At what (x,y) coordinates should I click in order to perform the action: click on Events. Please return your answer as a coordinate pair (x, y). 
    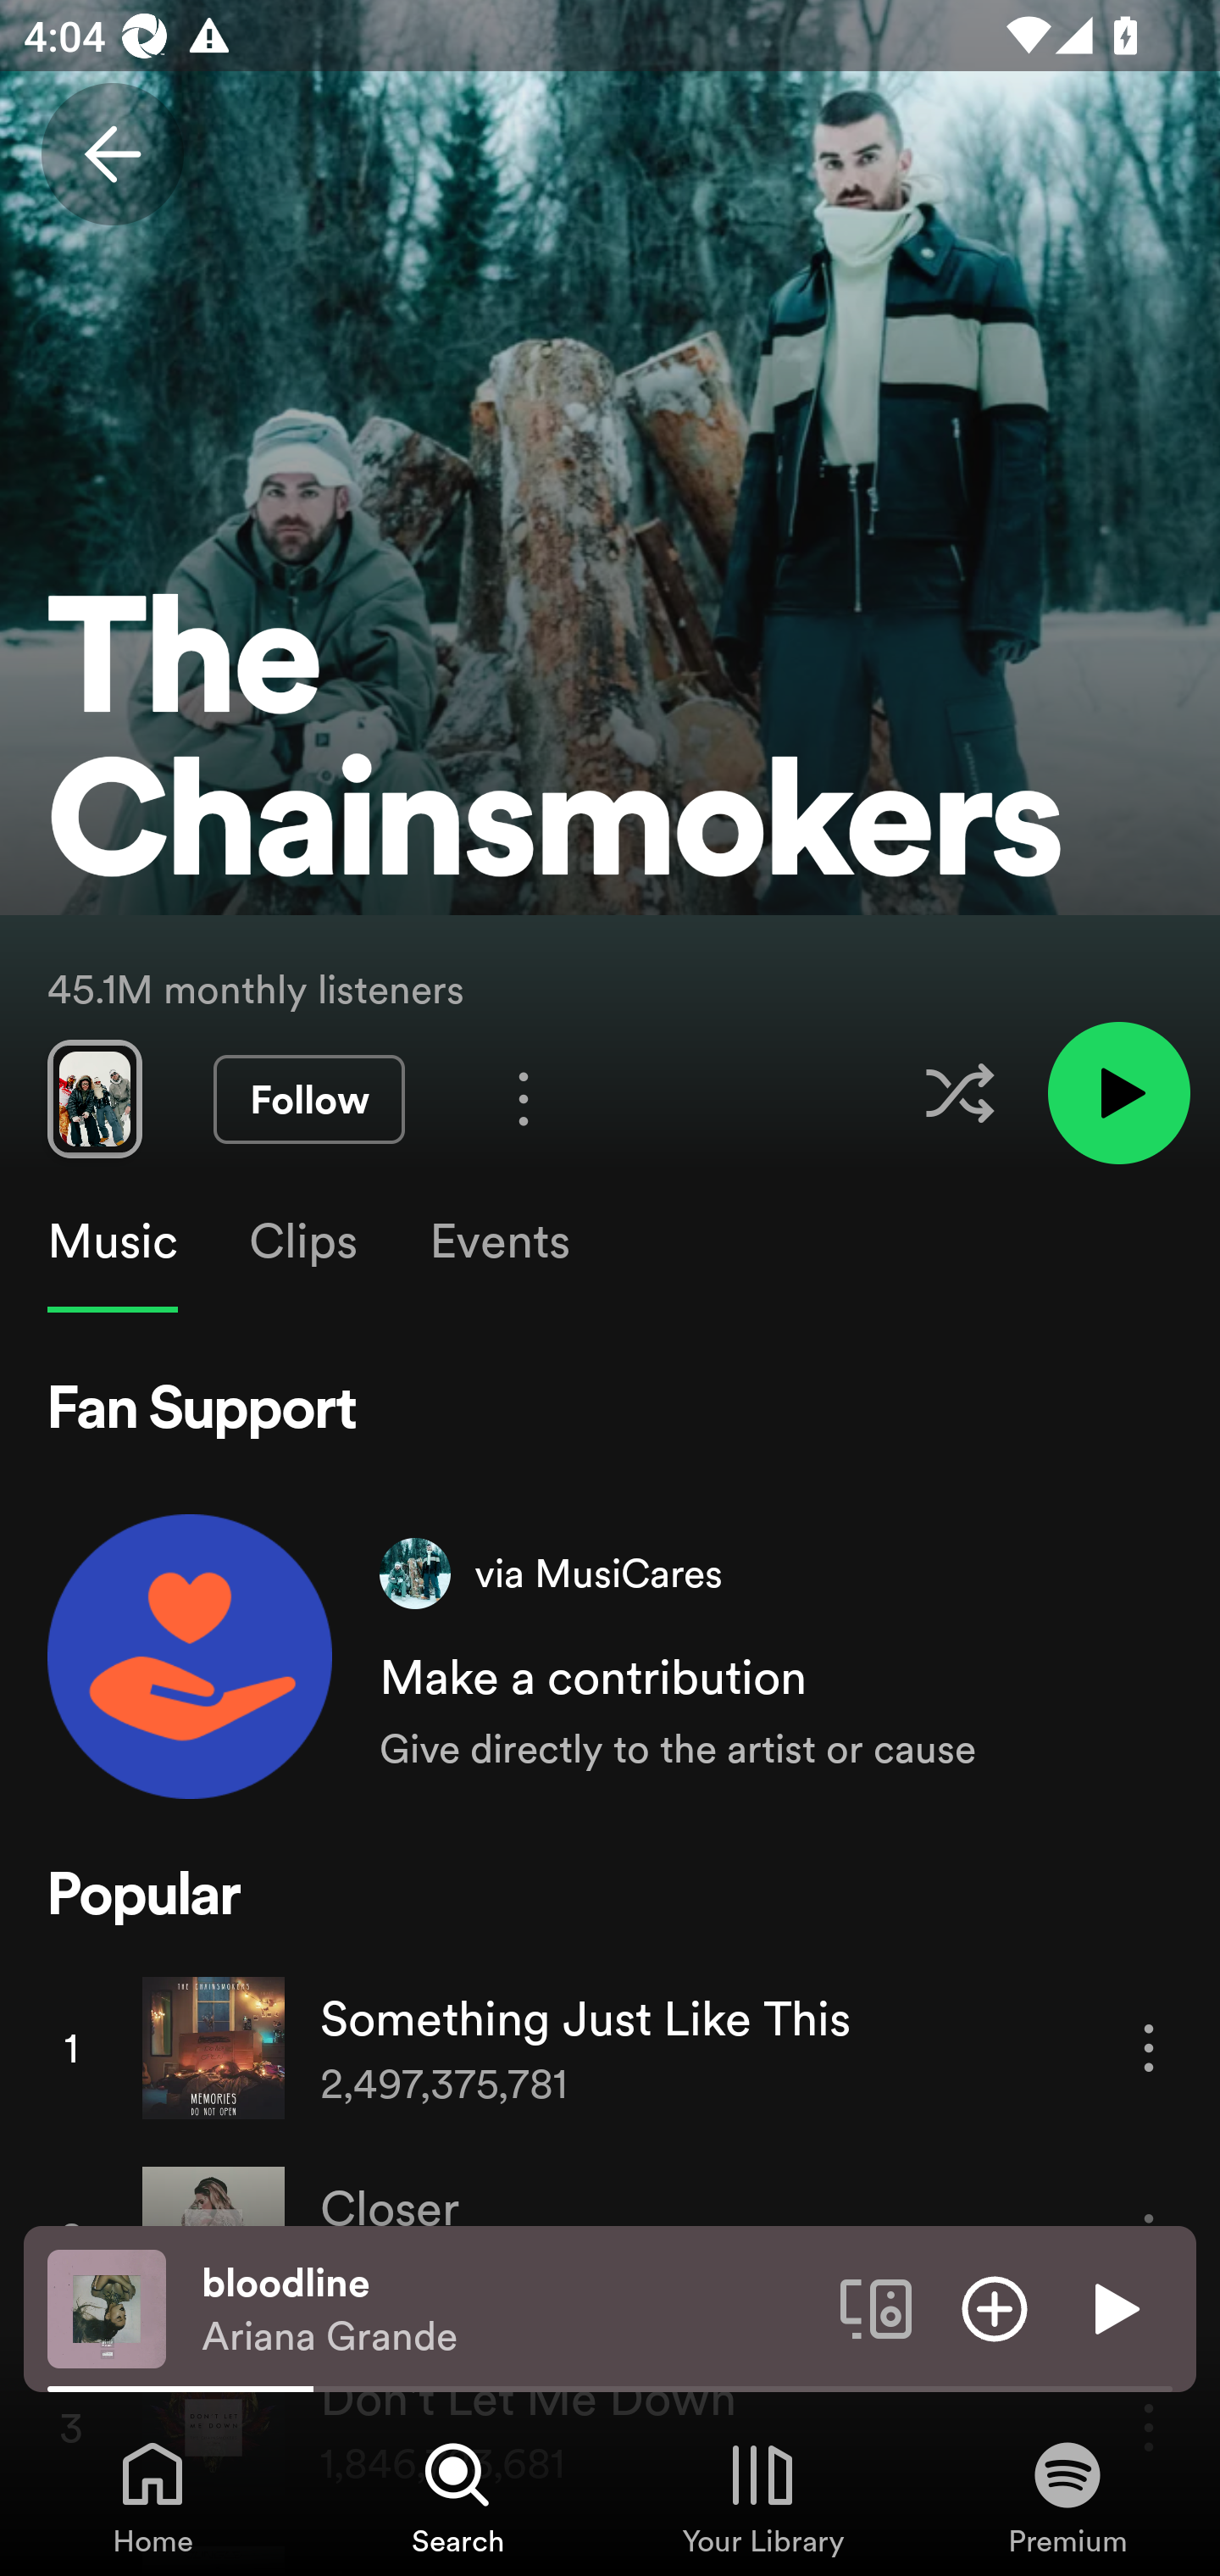
    Looking at the image, I should click on (498, 1241).